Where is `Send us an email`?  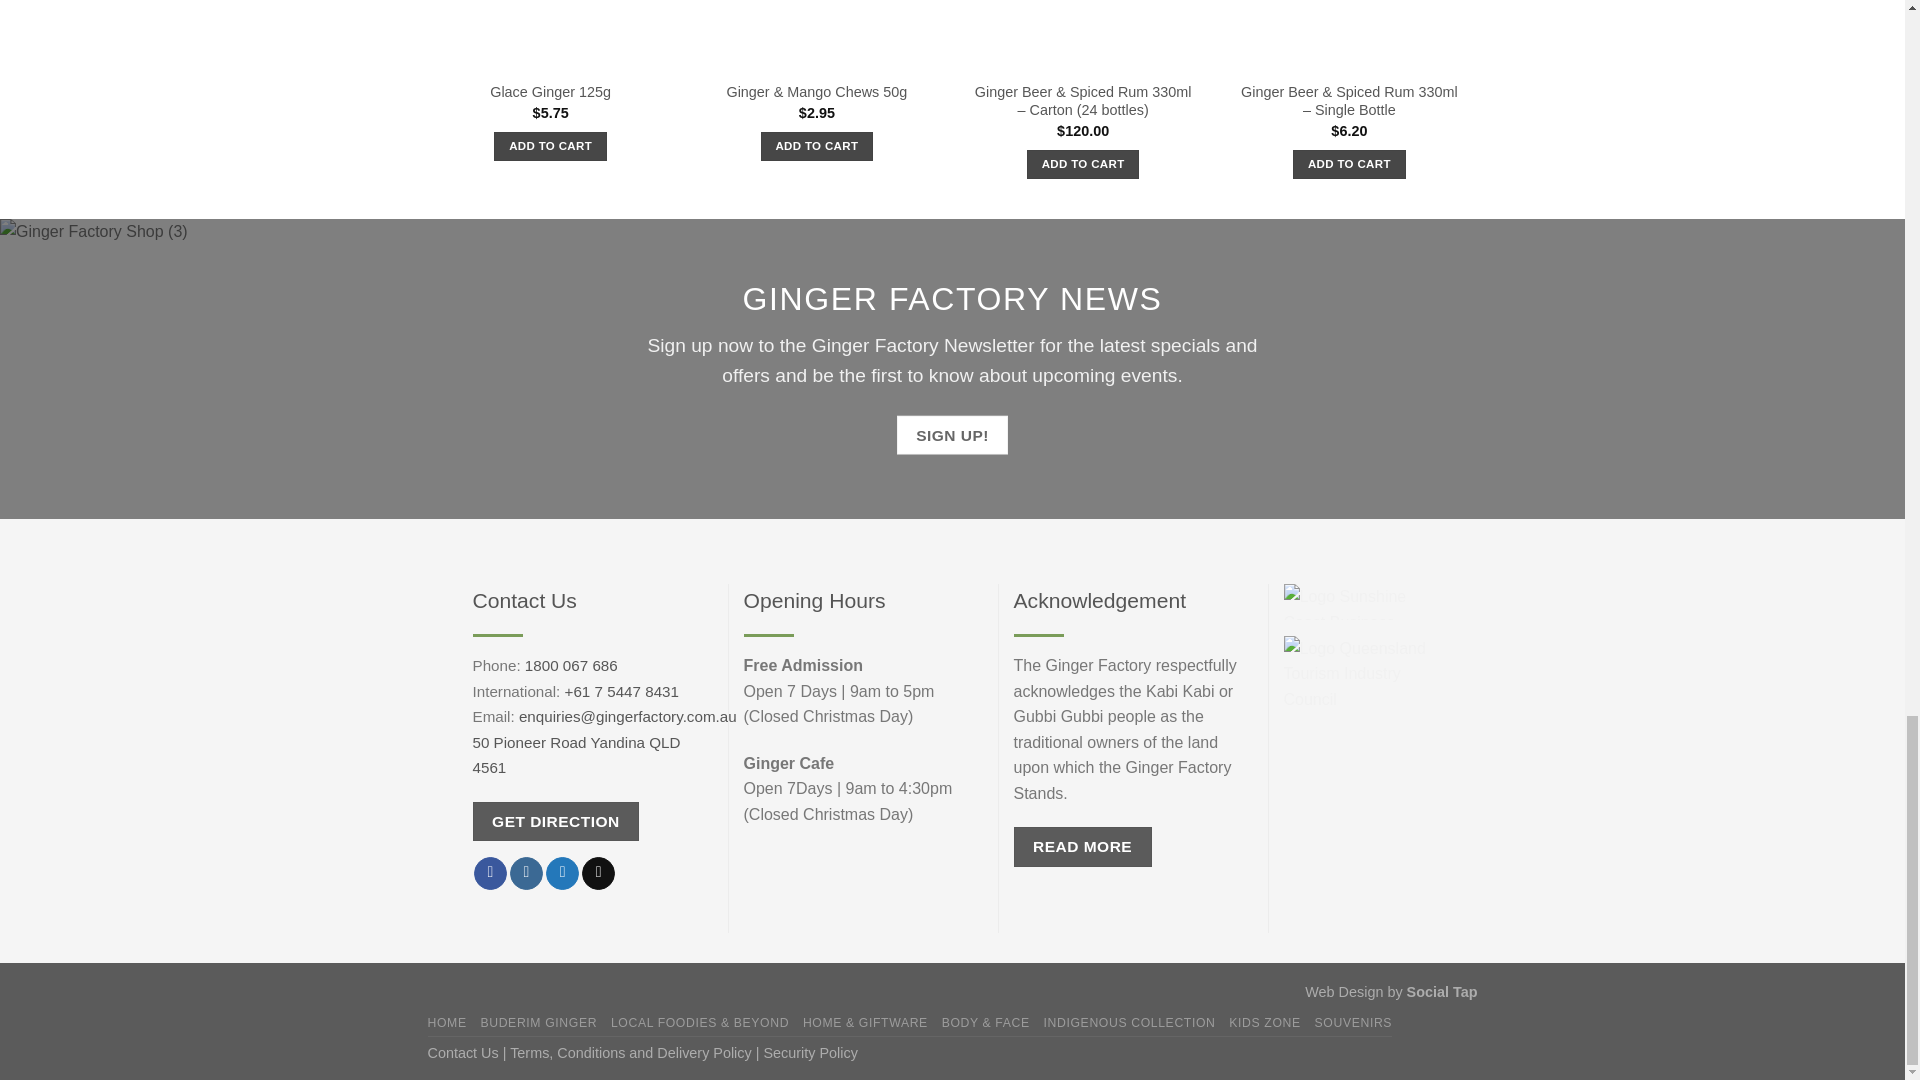 Send us an email is located at coordinates (598, 872).